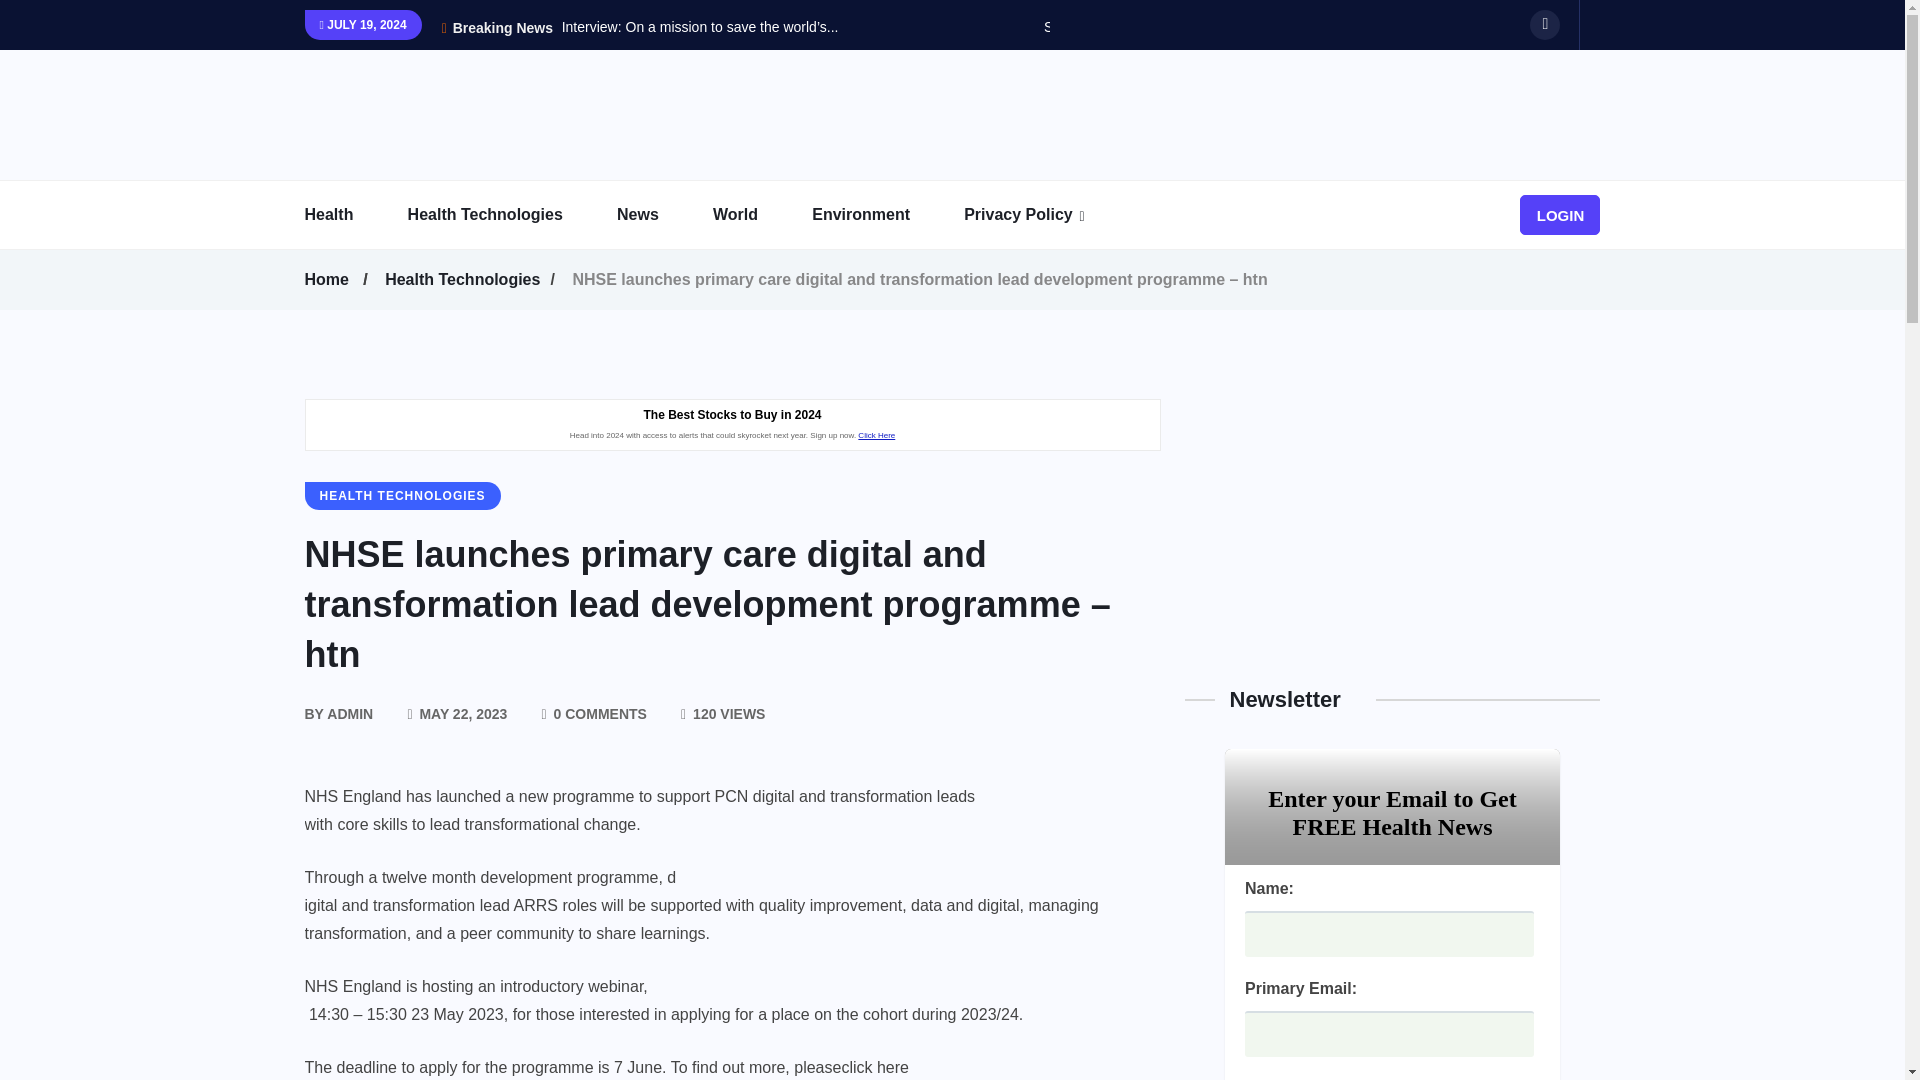 This screenshot has height=1080, width=1920. Describe the element at coordinates (874, 1067) in the screenshot. I see `click here` at that location.